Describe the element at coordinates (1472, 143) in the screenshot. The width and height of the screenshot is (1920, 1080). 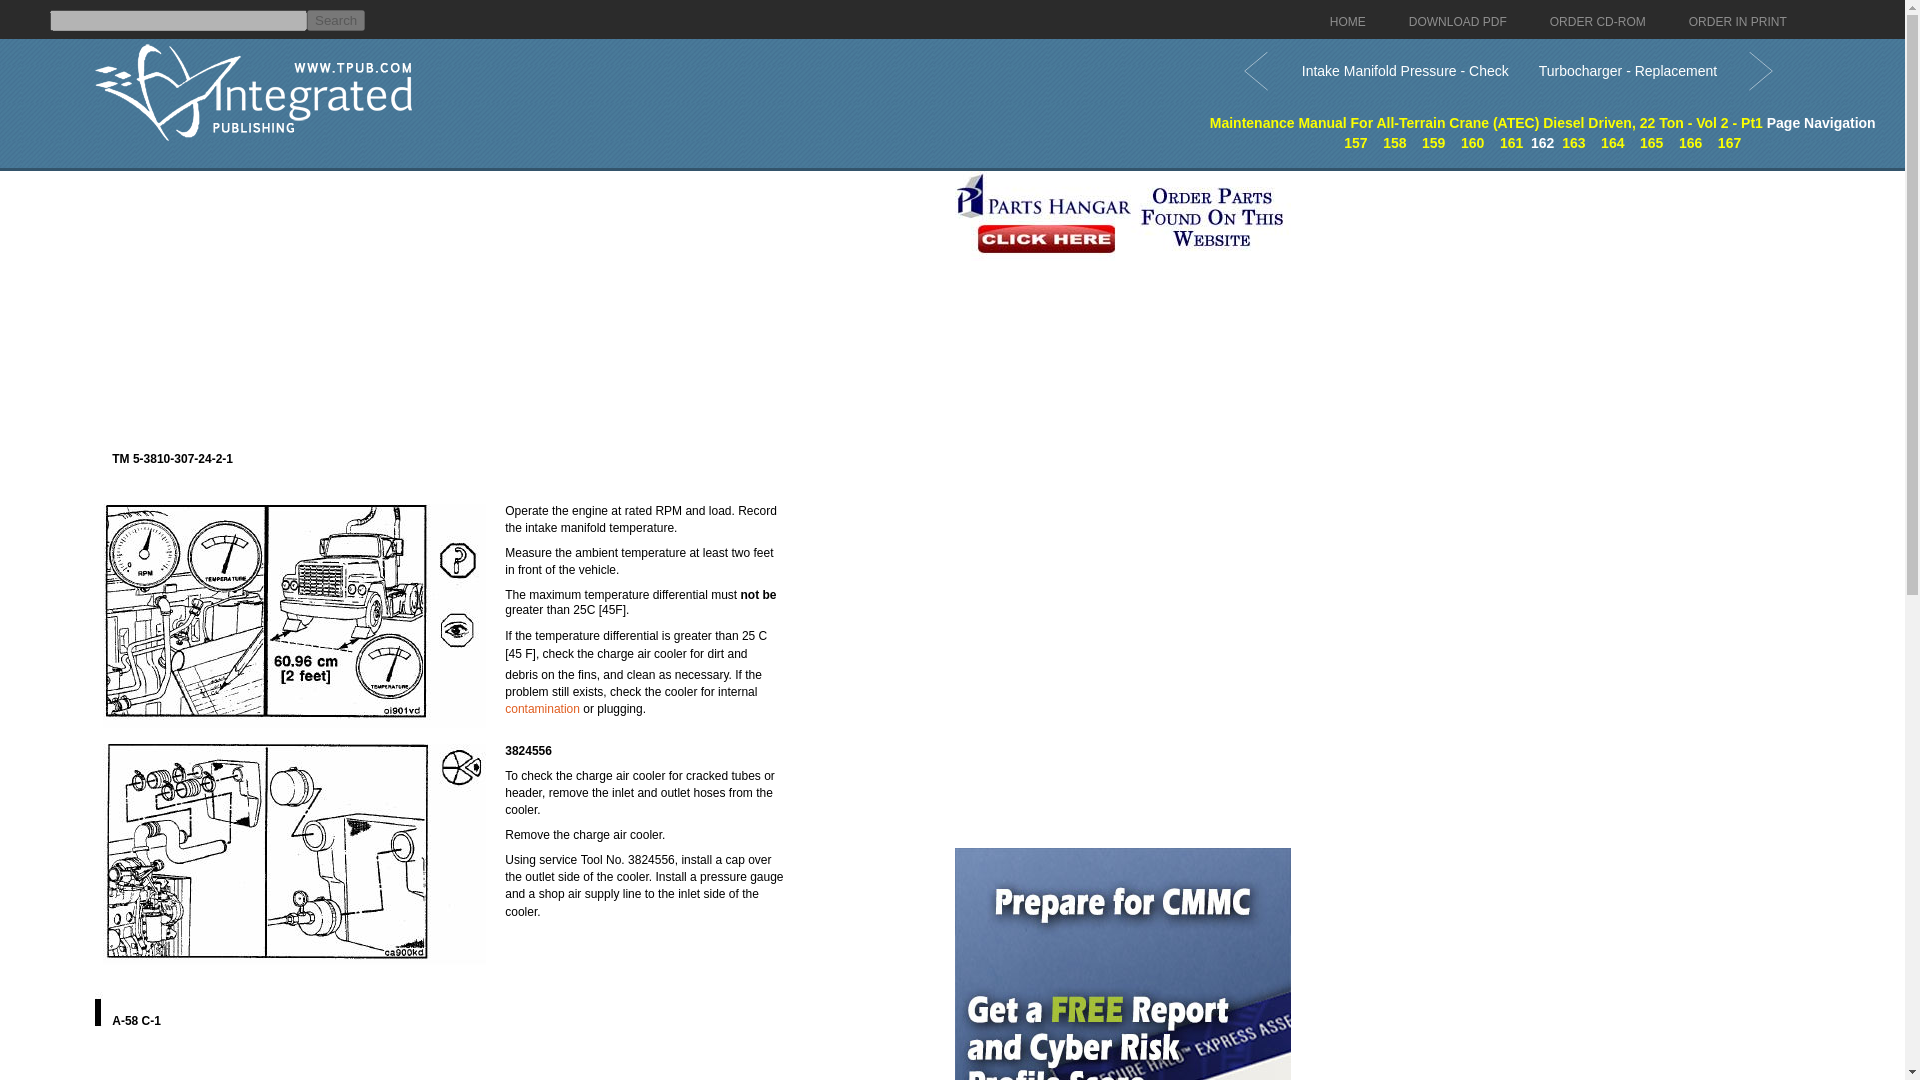
I see `Charge Air Cooler - Leak Check` at that location.